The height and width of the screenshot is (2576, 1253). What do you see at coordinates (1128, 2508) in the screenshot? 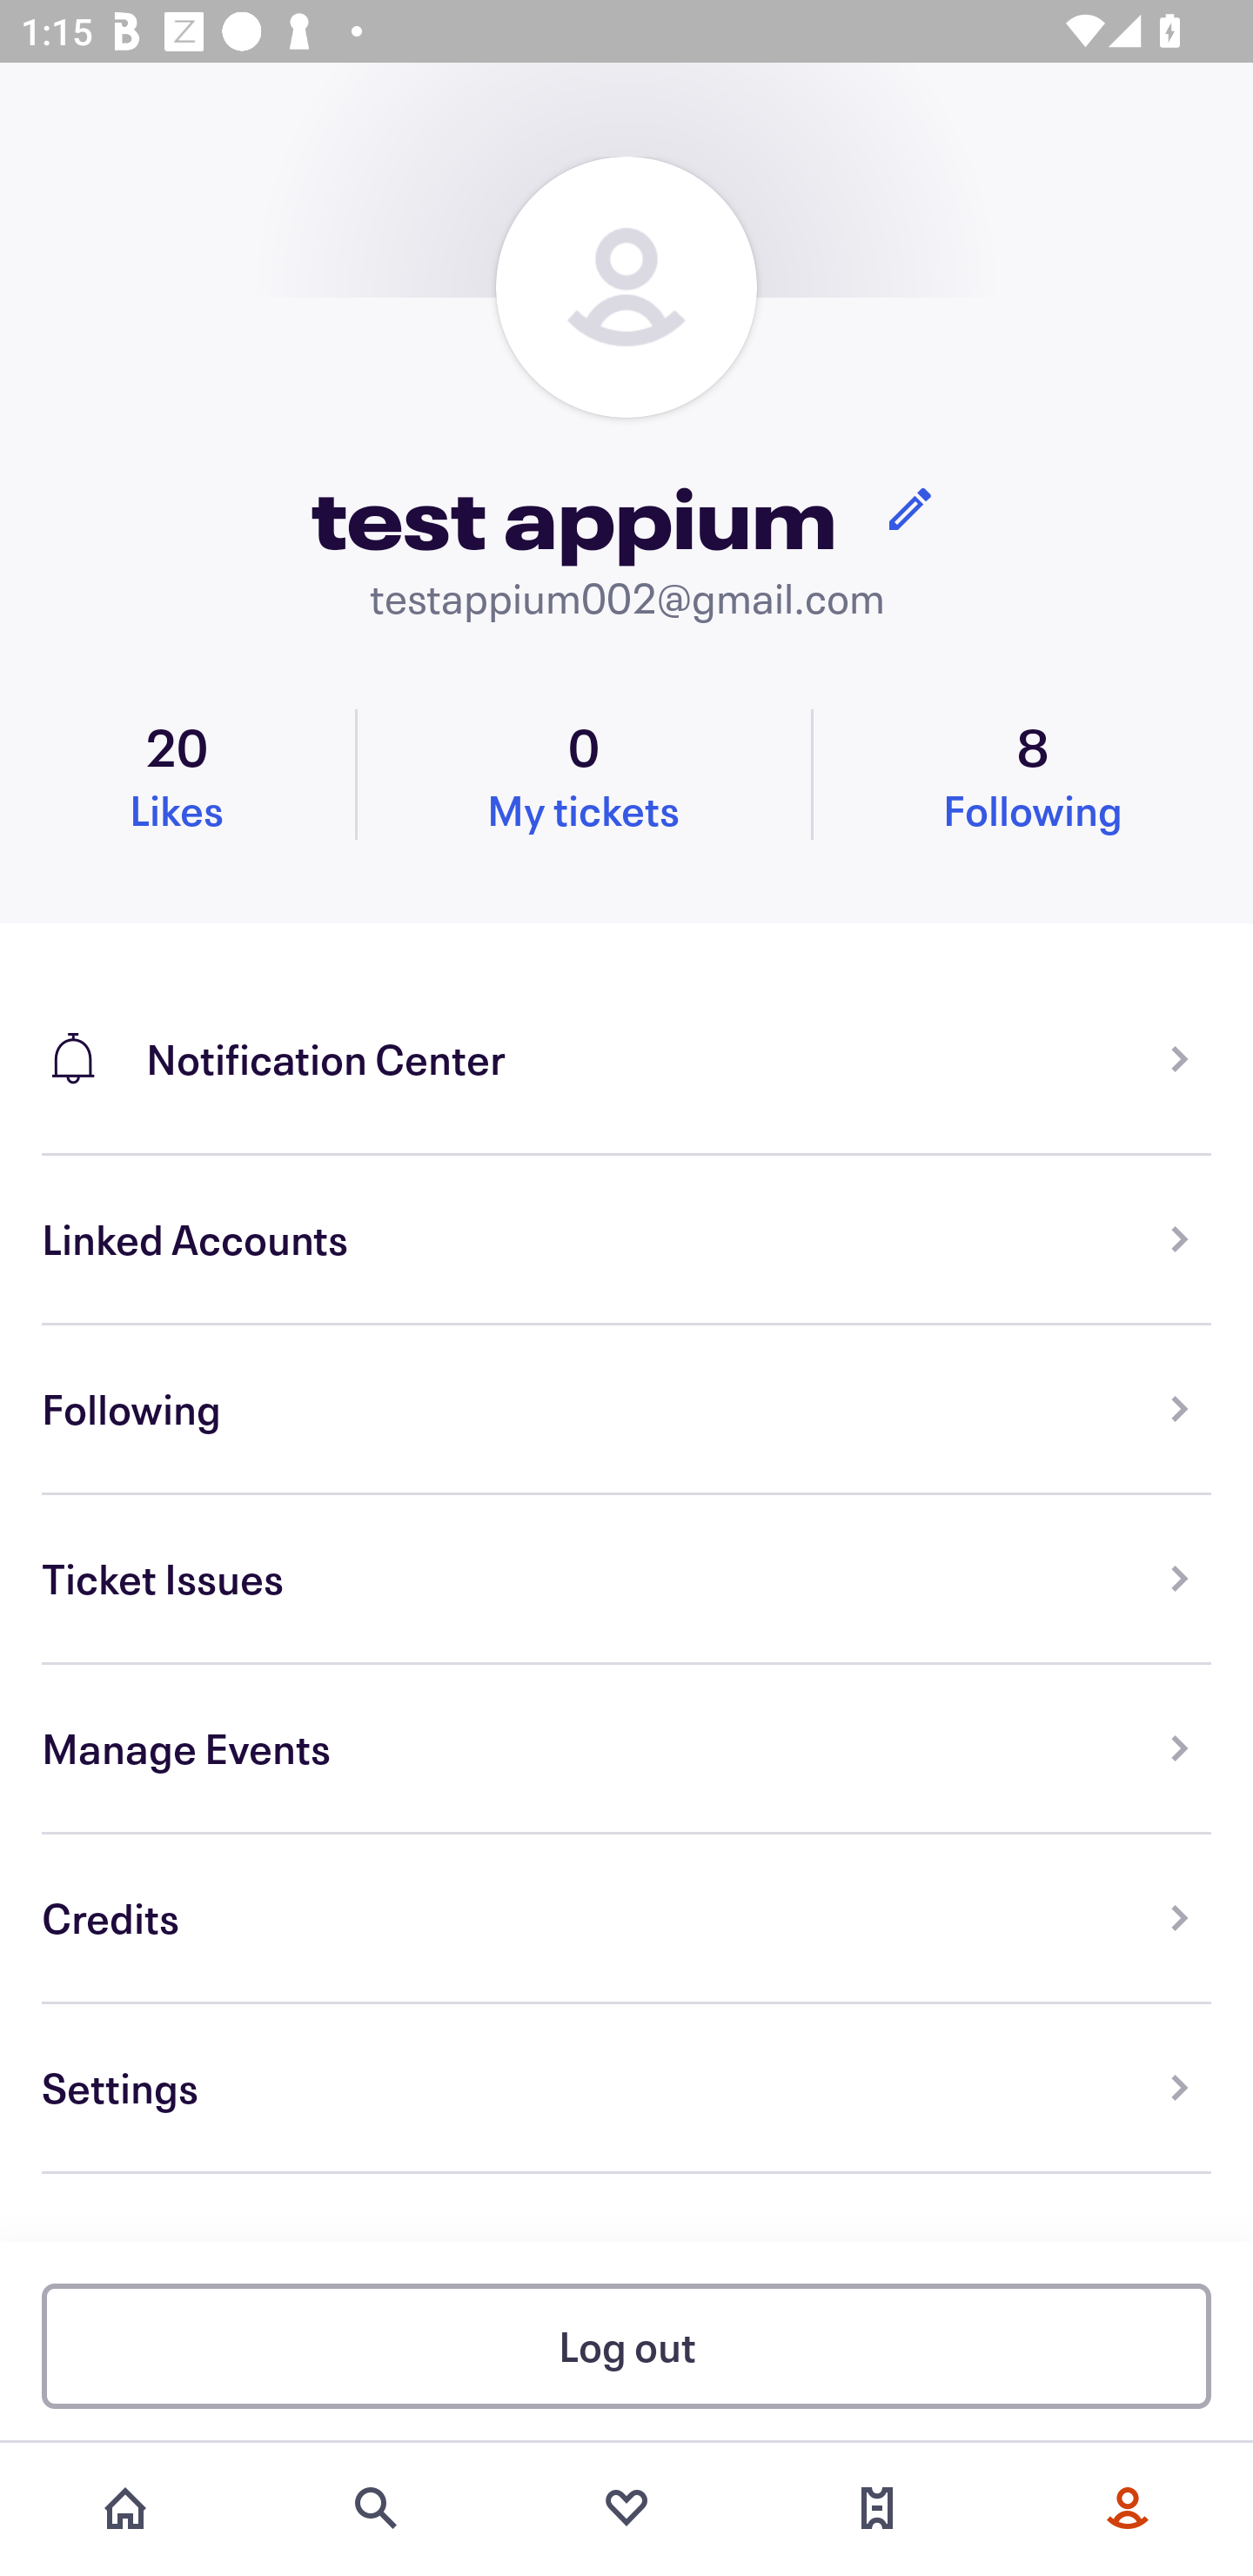
I see `More` at bounding box center [1128, 2508].